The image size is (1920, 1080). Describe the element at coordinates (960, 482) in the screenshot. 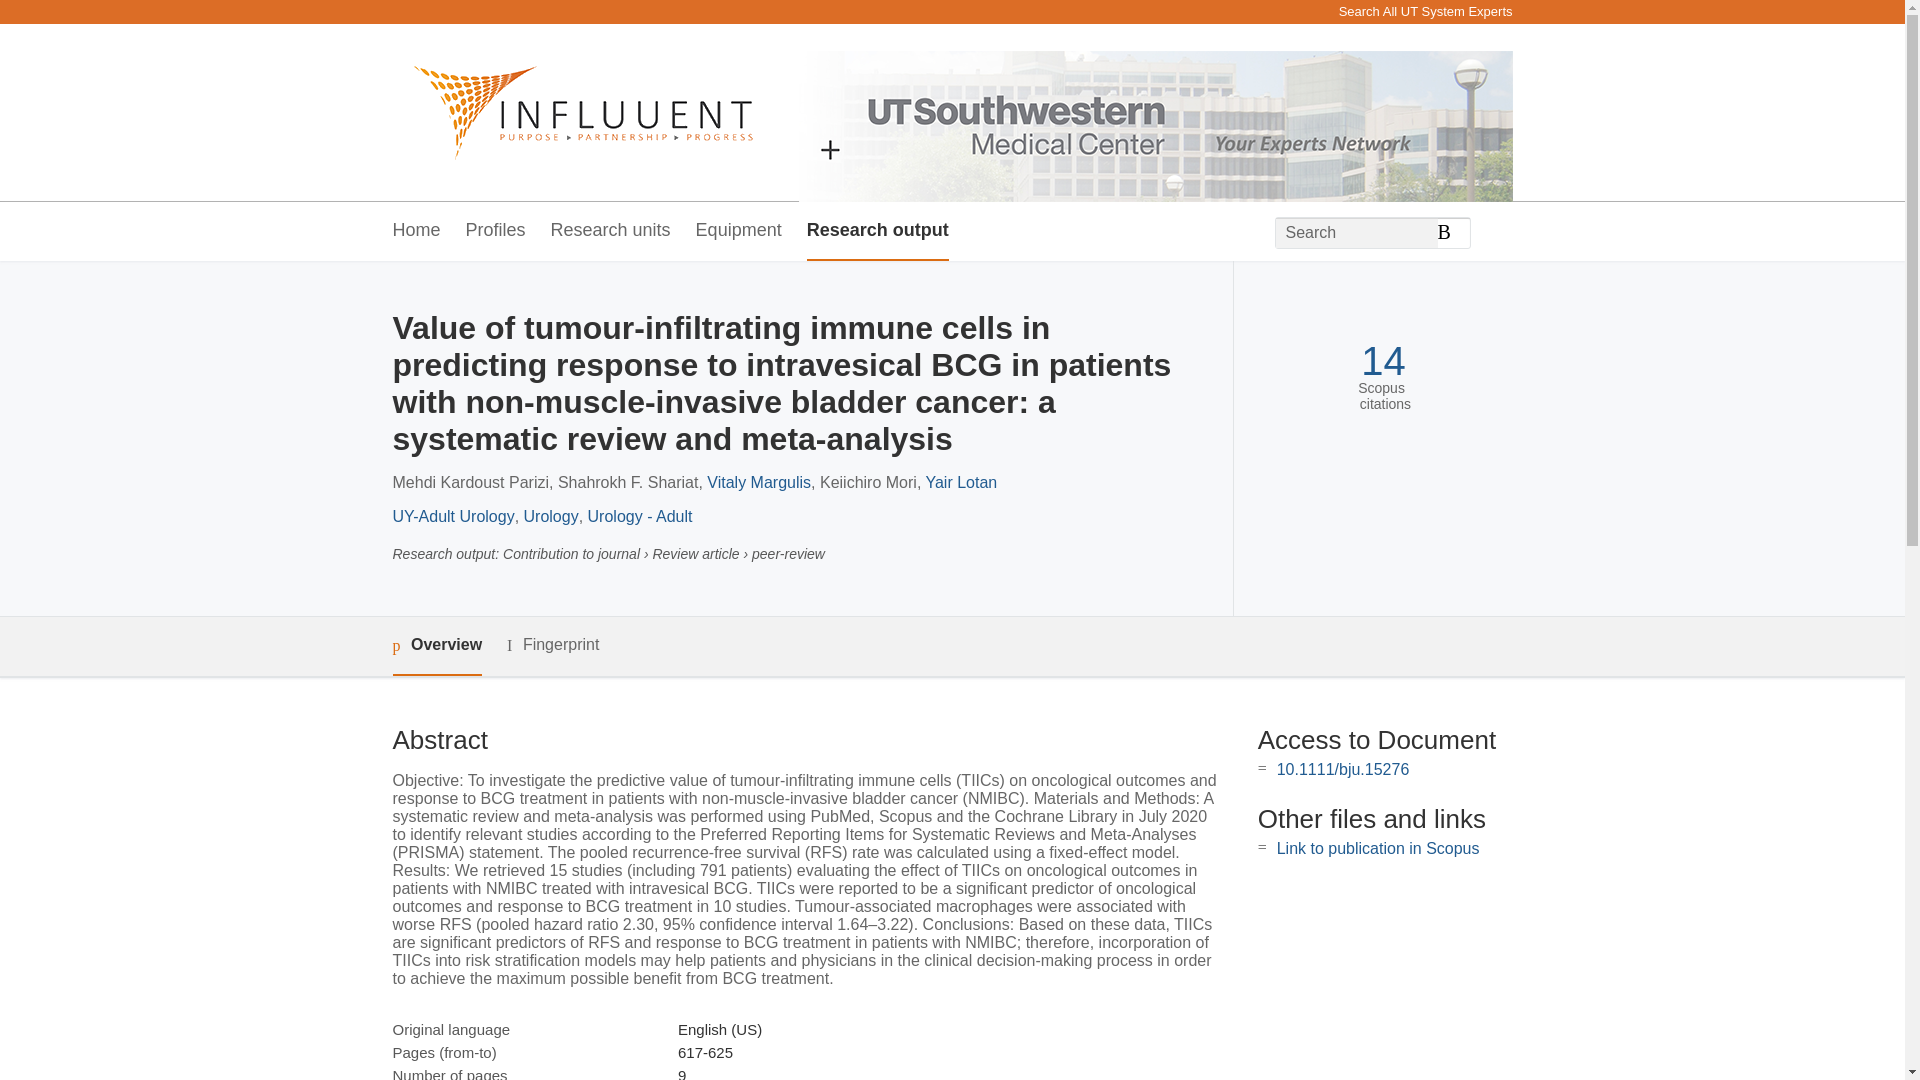

I see `Yair Lotan` at that location.